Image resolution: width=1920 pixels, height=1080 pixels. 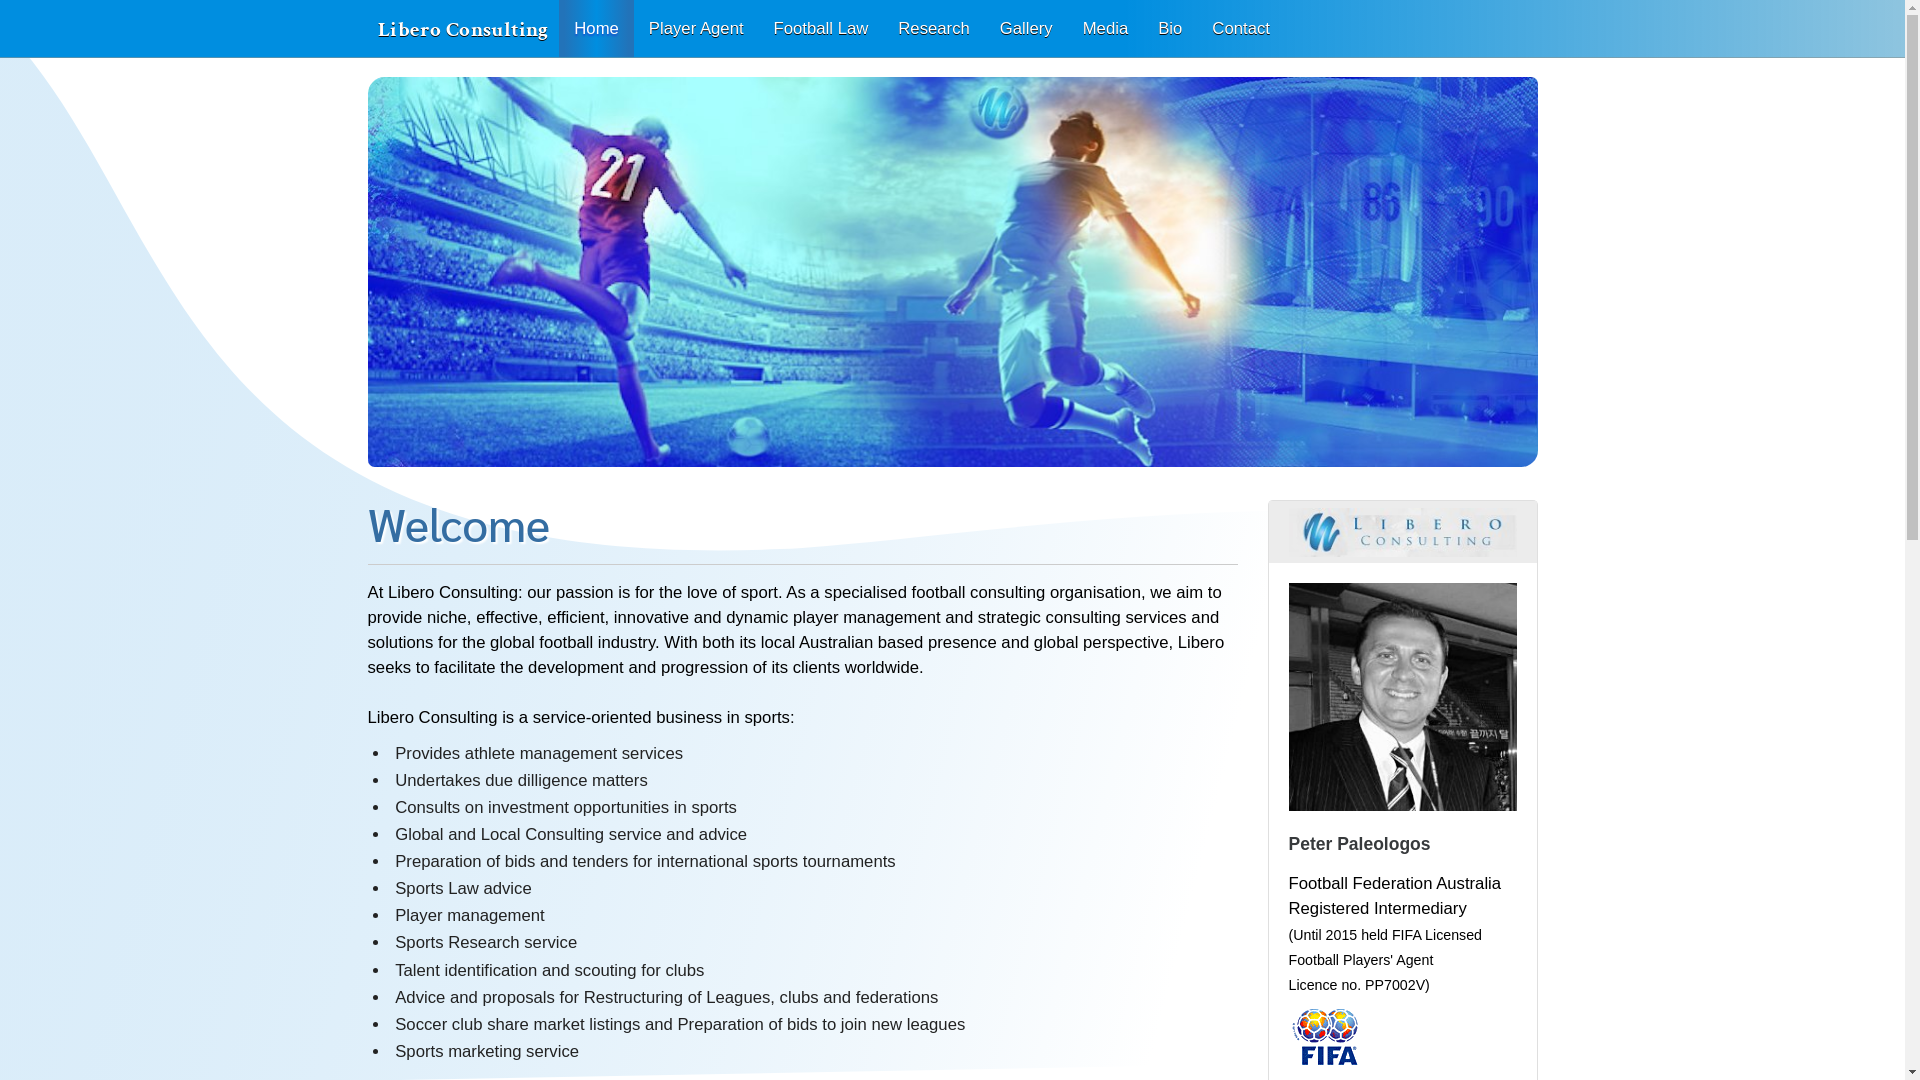 What do you see at coordinates (1241, 28) in the screenshot?
I see `Contact` at bounding box center [1241, 28].